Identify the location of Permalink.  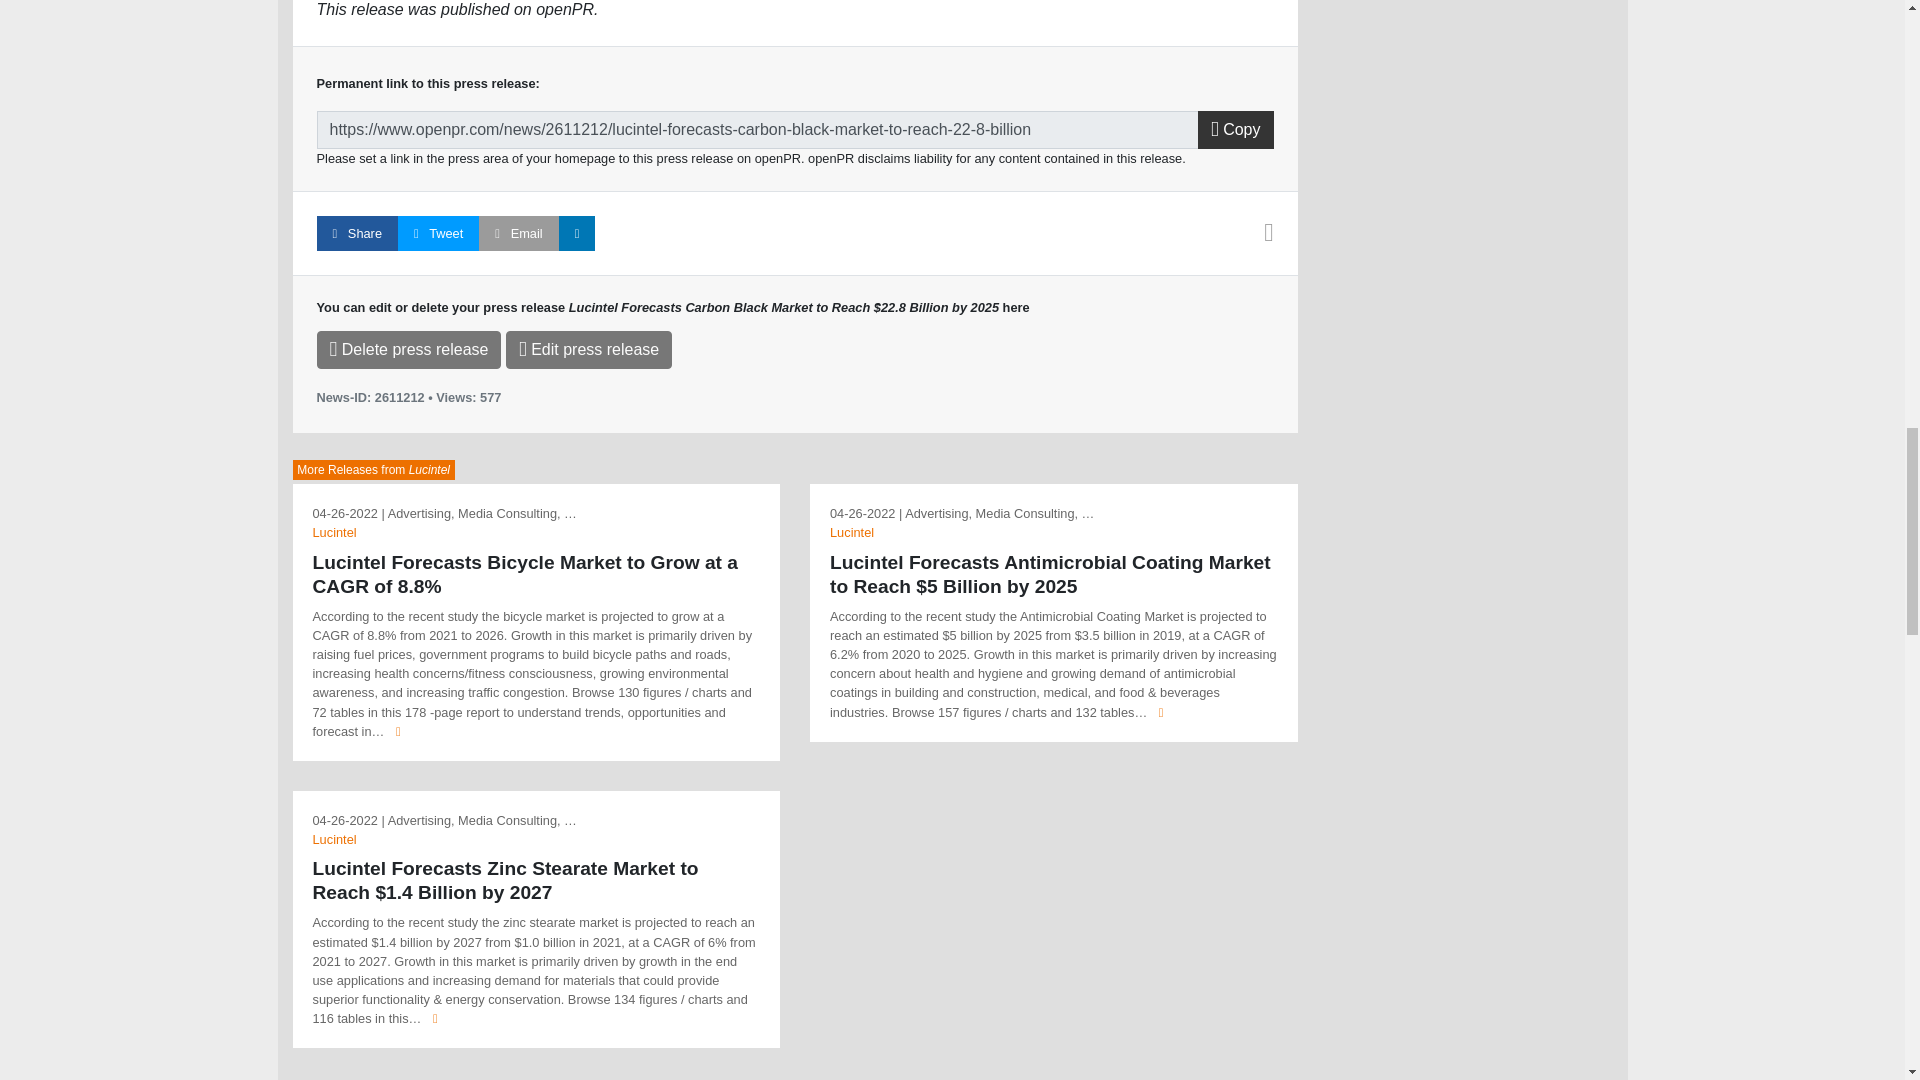
(757, 130).